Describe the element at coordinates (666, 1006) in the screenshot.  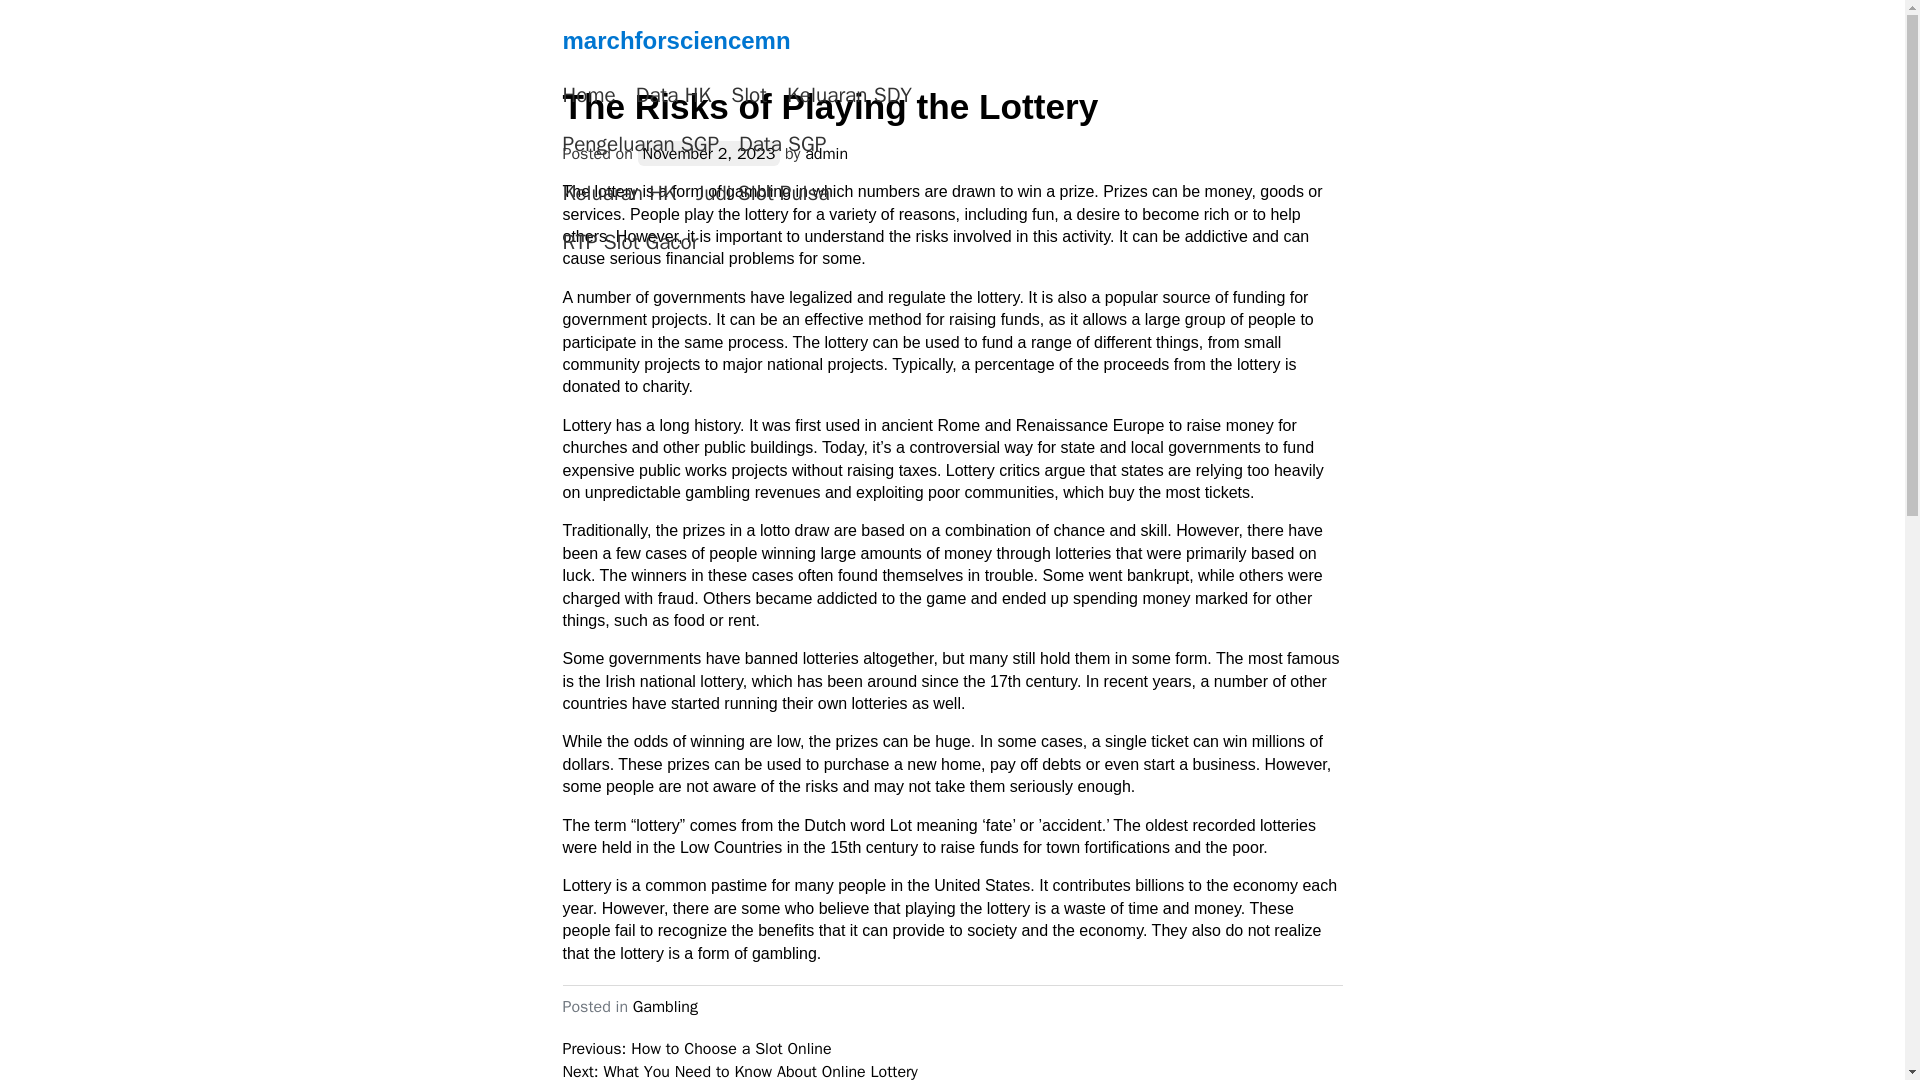
I see `Gambling` at that location.